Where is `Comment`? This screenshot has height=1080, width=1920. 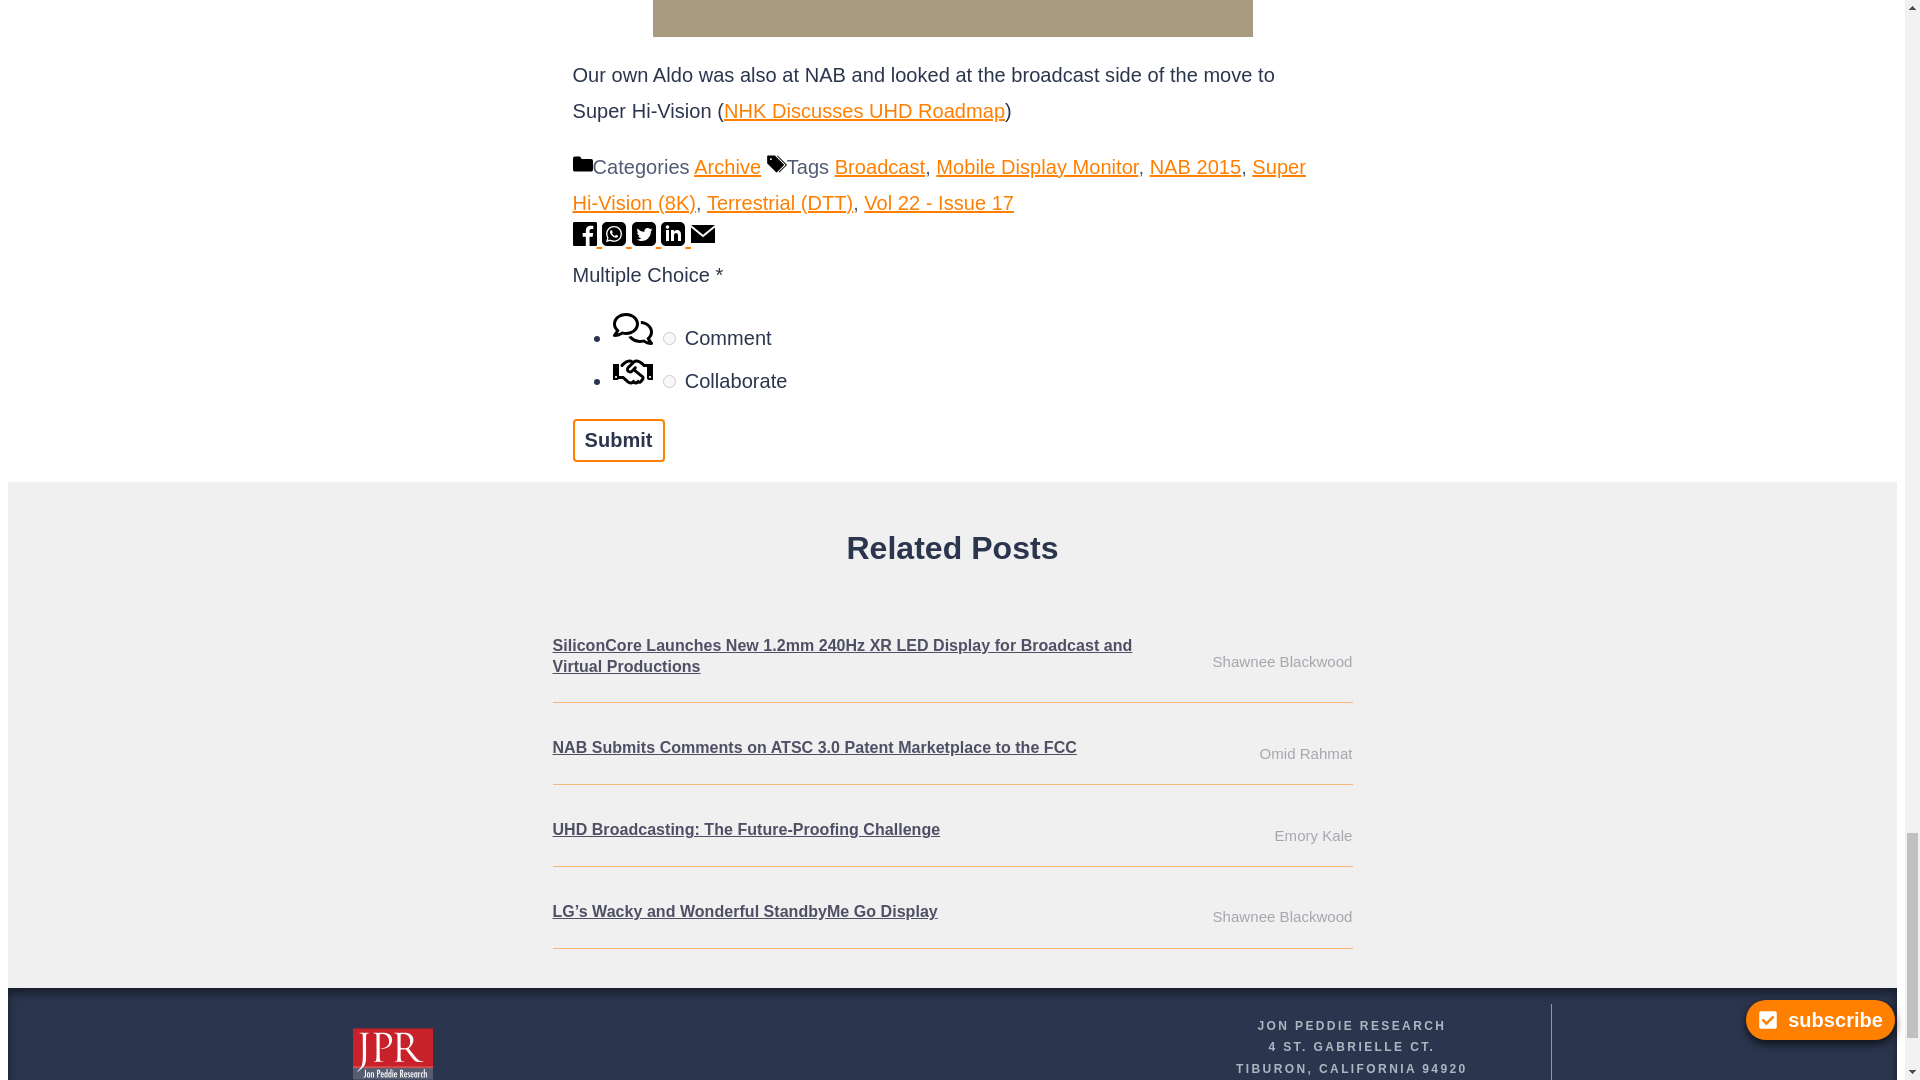 Comment is located at coordinates (668, 338).